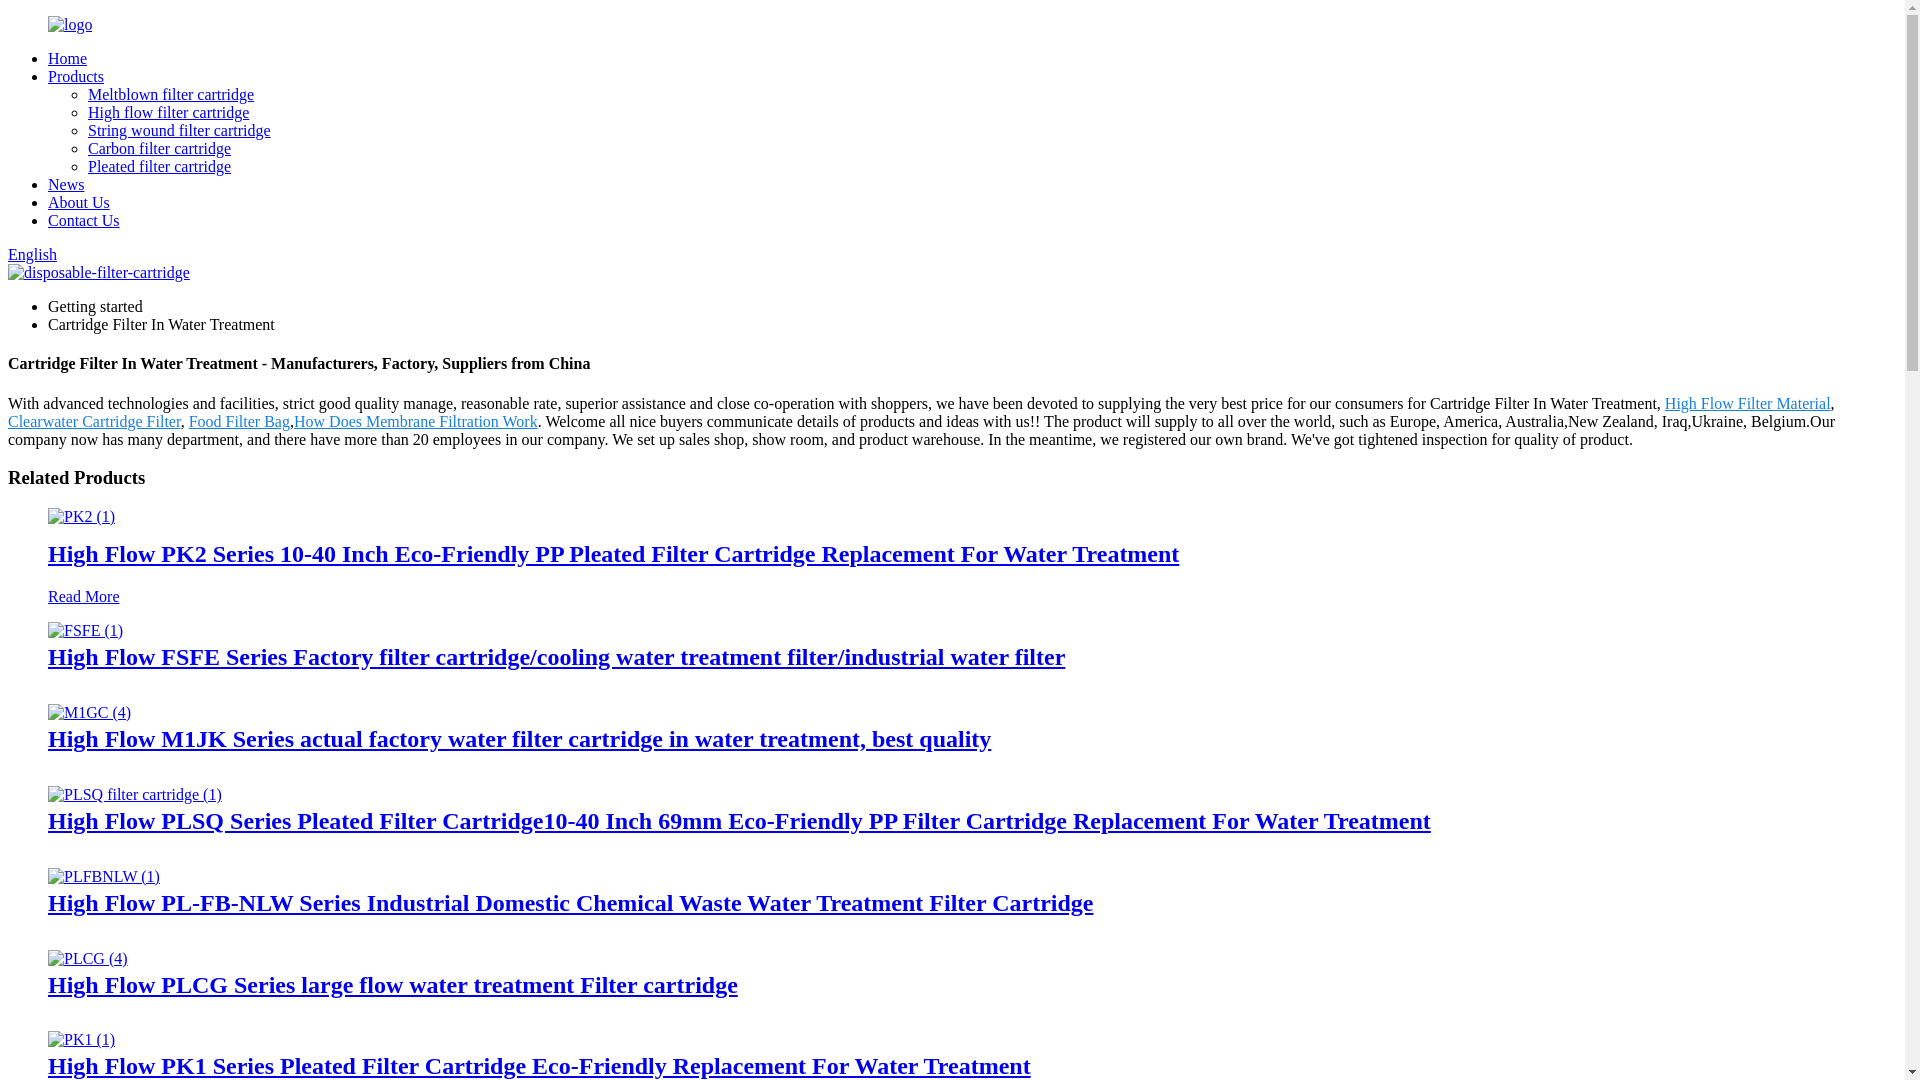  What do you see at coordinates (238, 420) in the screenshot?
I see `Food Filter Bag` at bounding box center [238, 420].